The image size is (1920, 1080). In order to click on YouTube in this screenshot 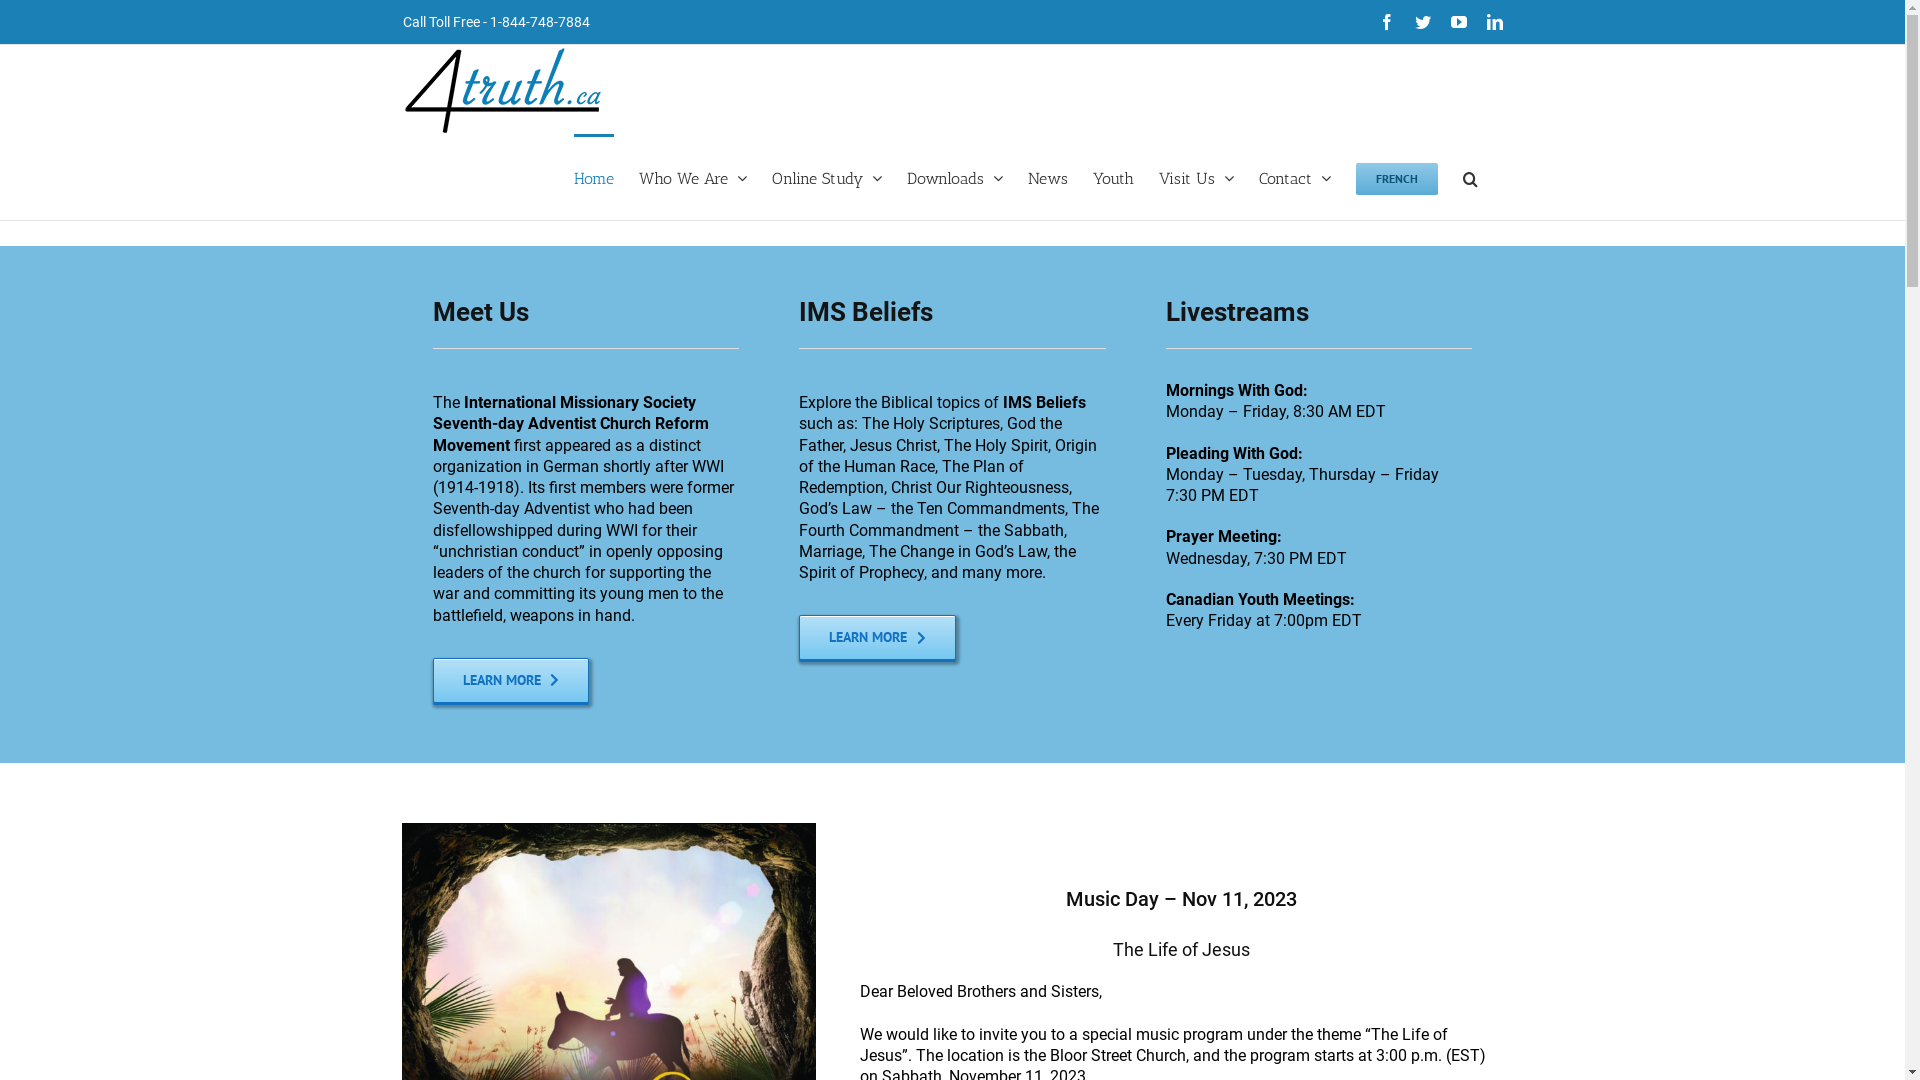, I will do `click(1458, 22)`.